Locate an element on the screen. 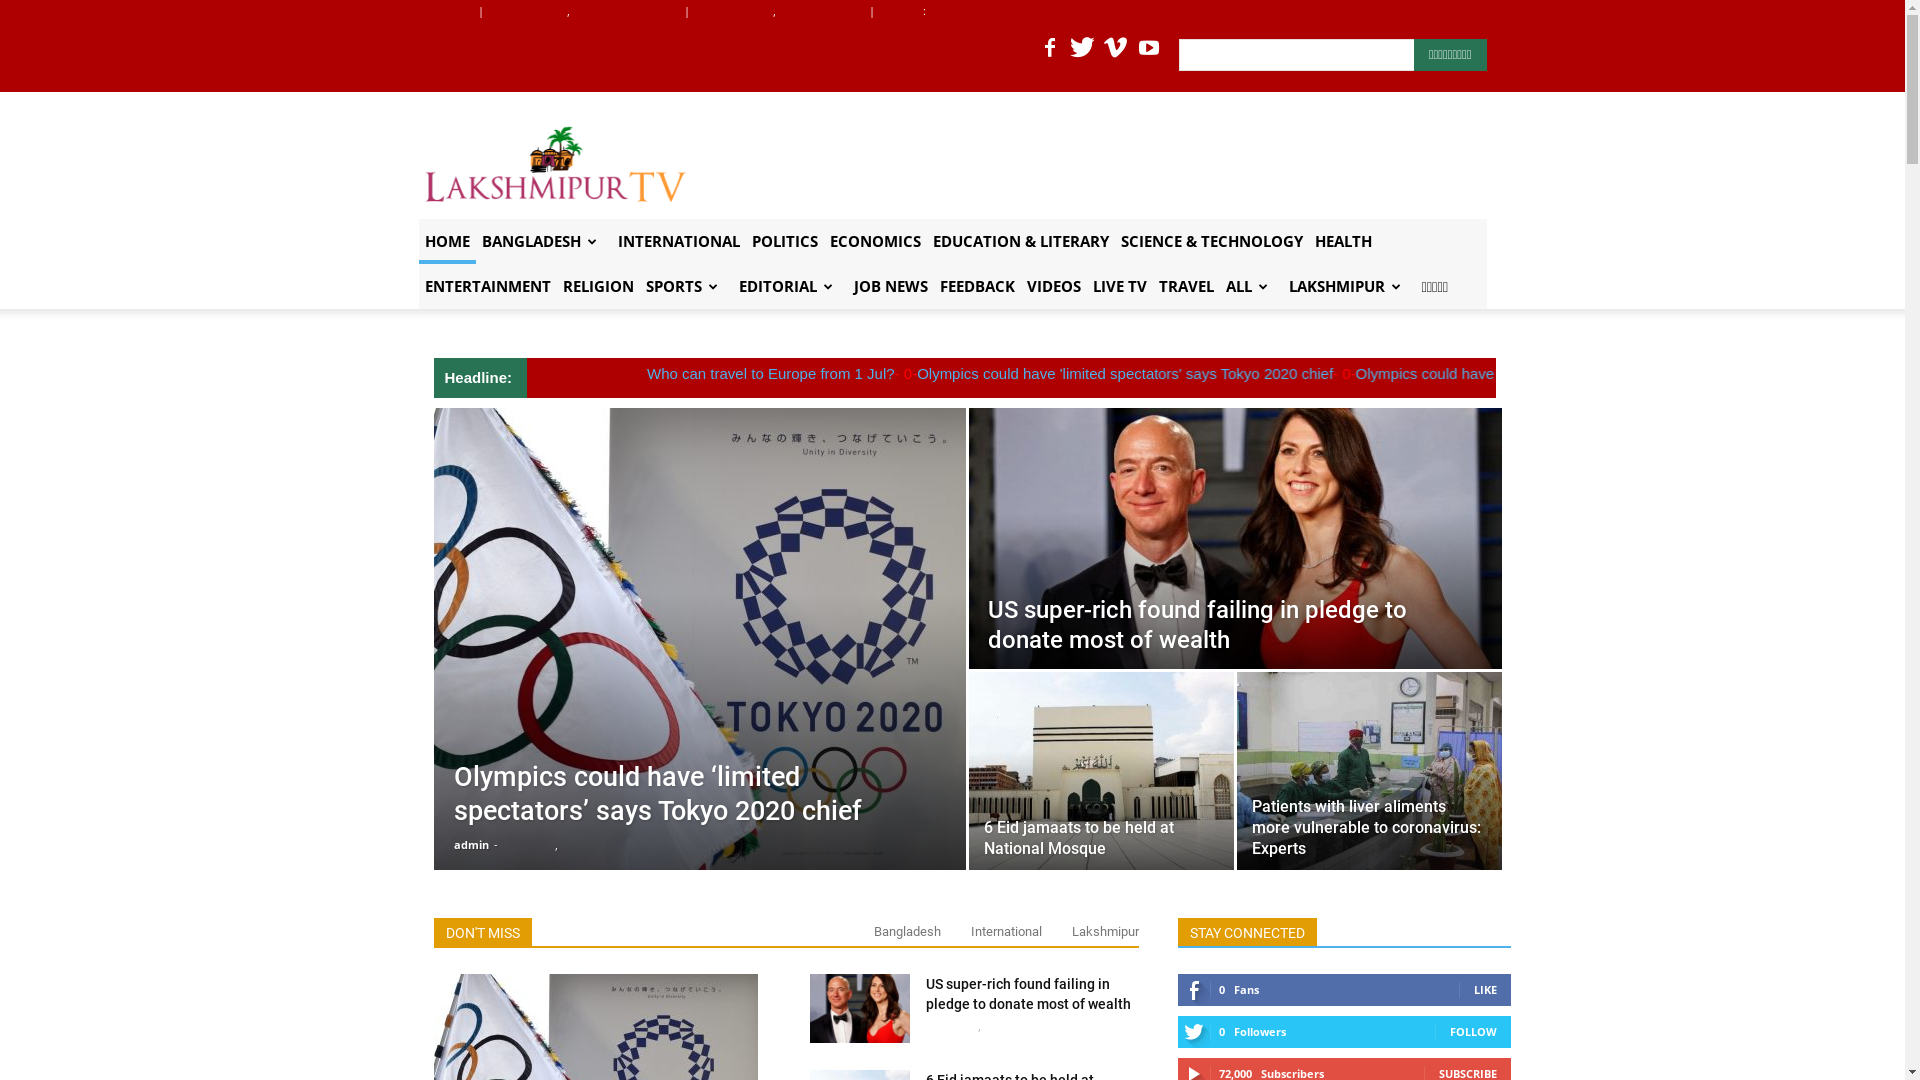 This screenshot has height=1080, width=1920. RELIGION is located at coordinates (598, 286).